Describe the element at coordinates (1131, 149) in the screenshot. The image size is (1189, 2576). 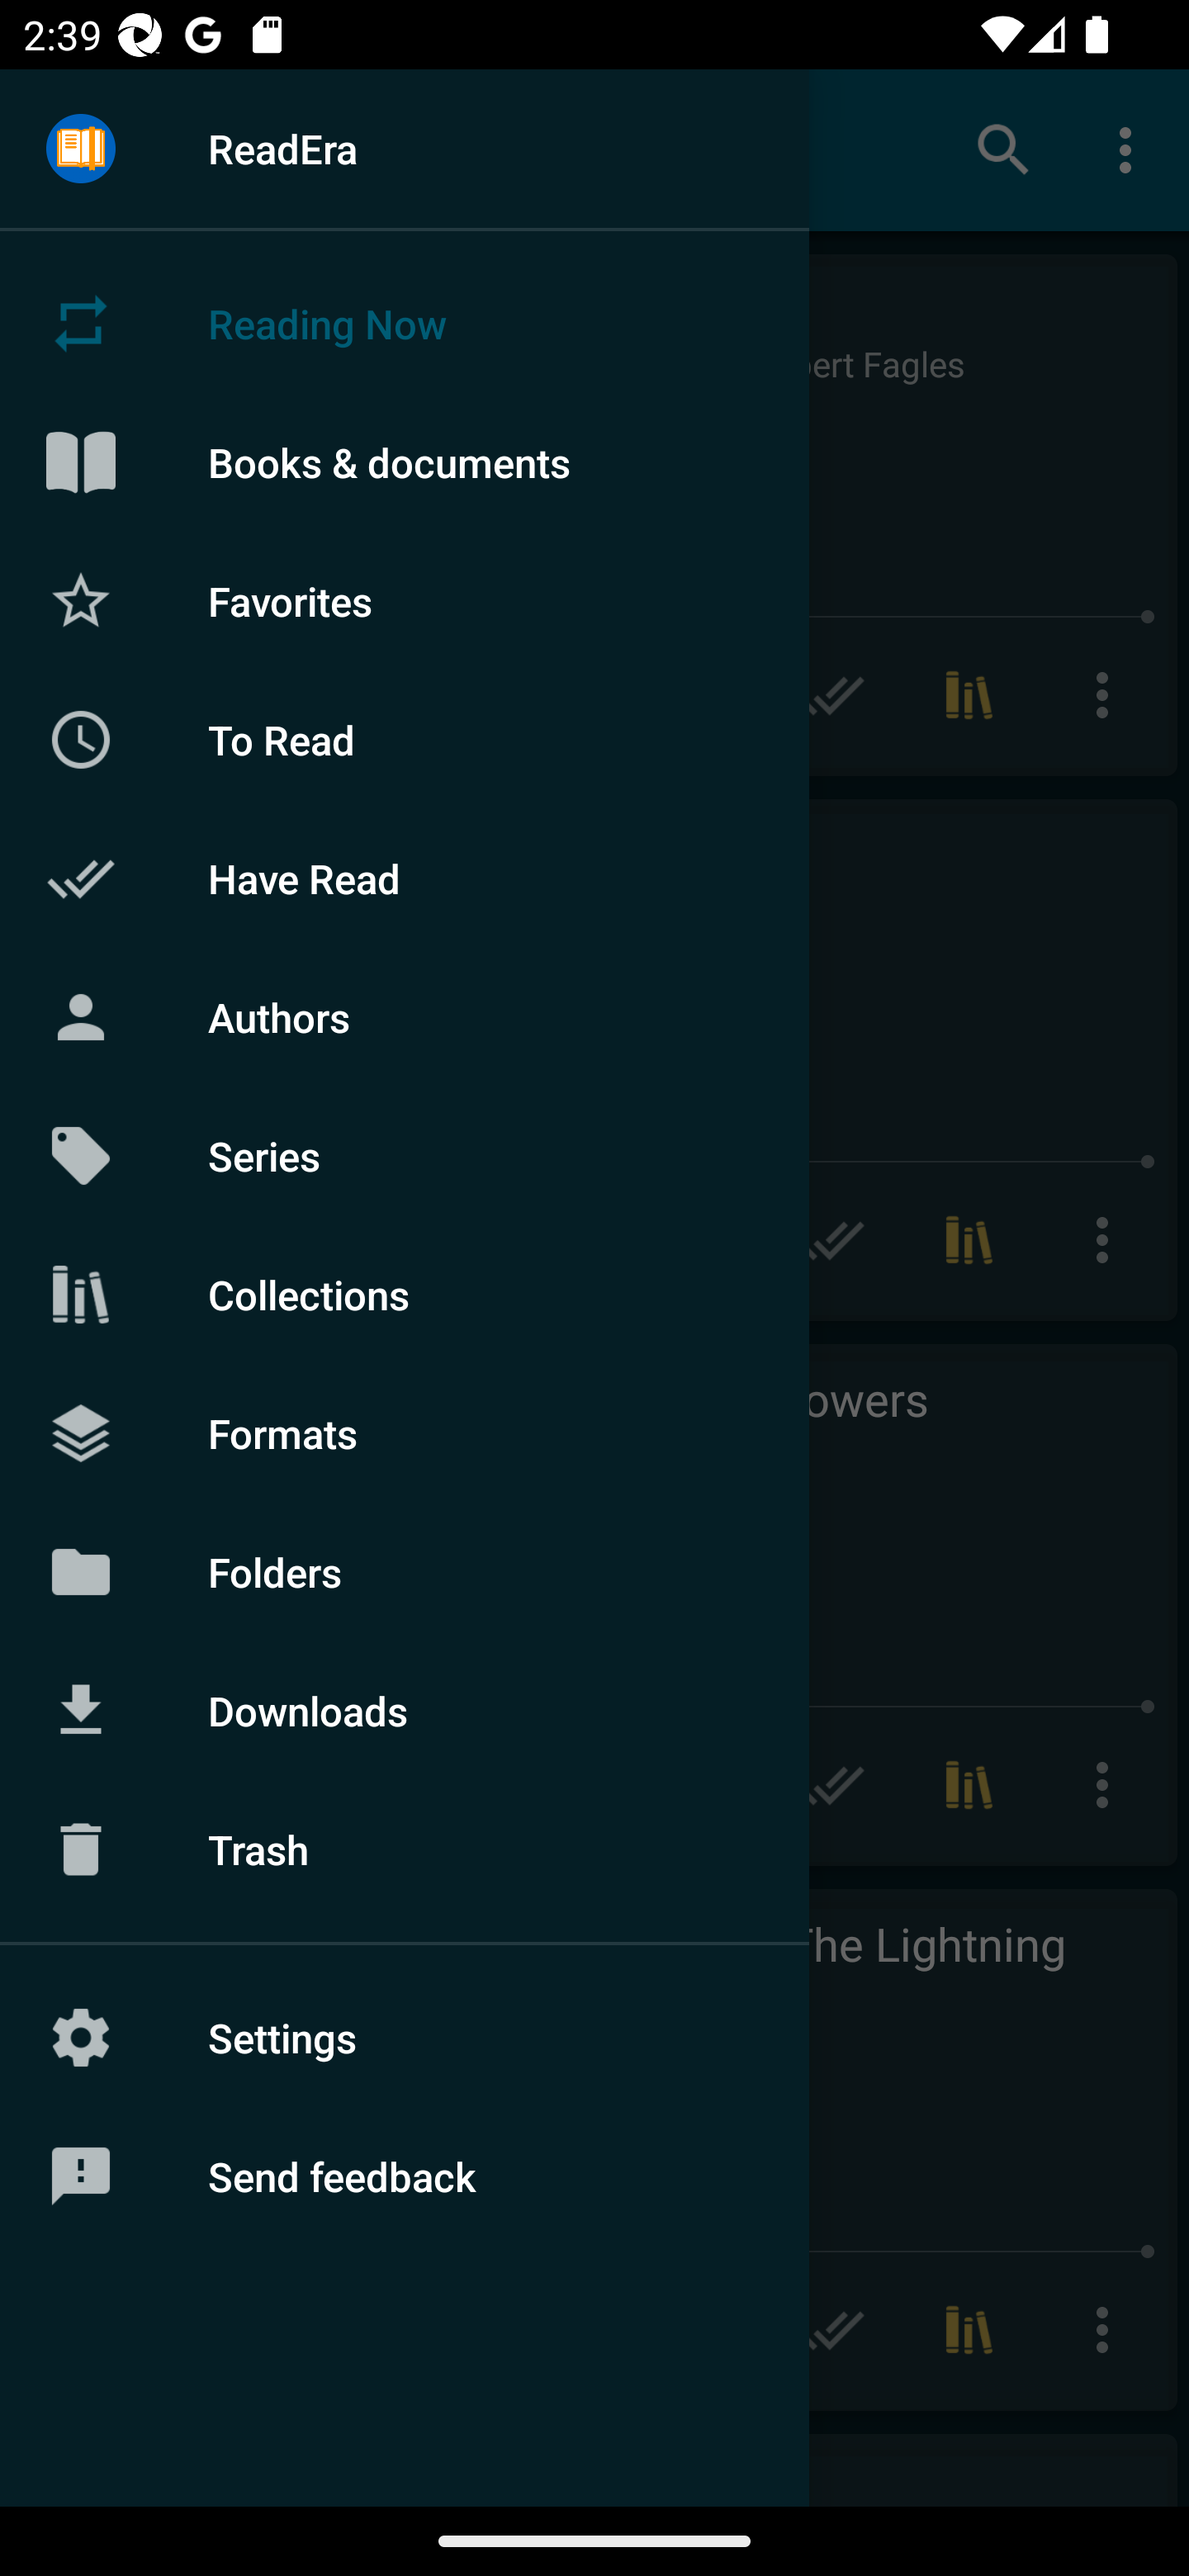
I see `More options` at that location.